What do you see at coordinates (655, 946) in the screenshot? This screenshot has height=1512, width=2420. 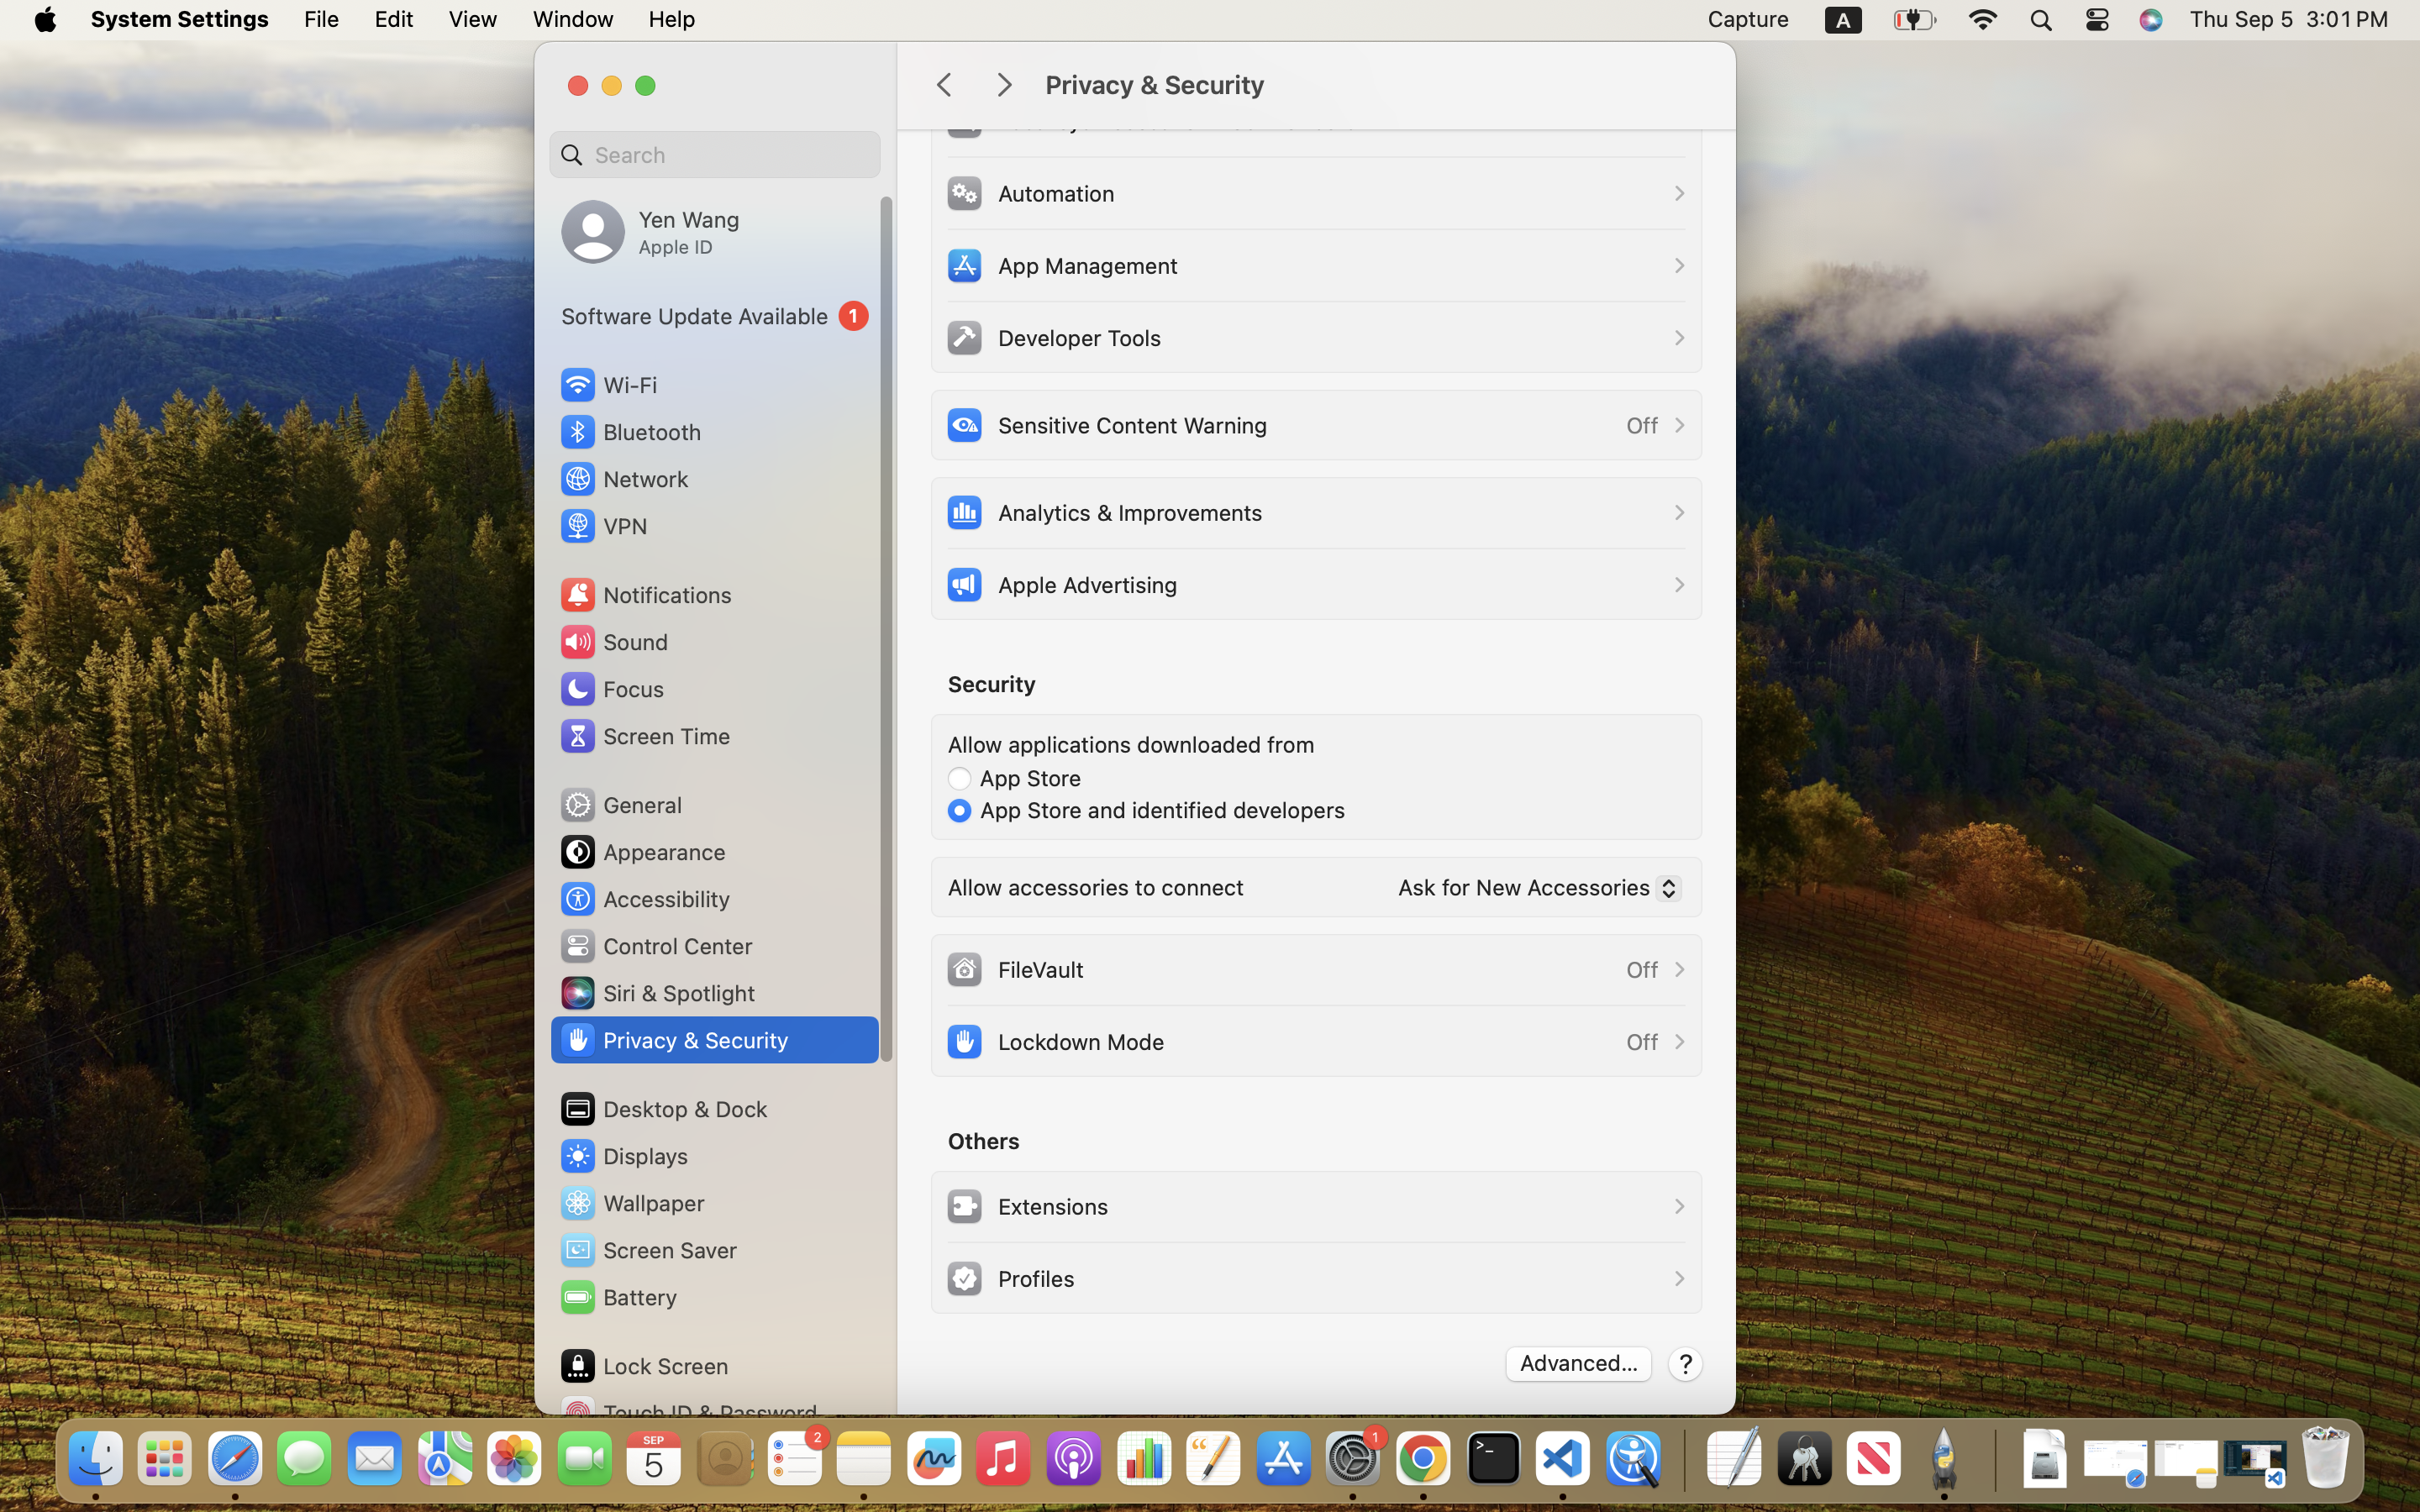 I see `Control Center` at bounding box center [655, 946].